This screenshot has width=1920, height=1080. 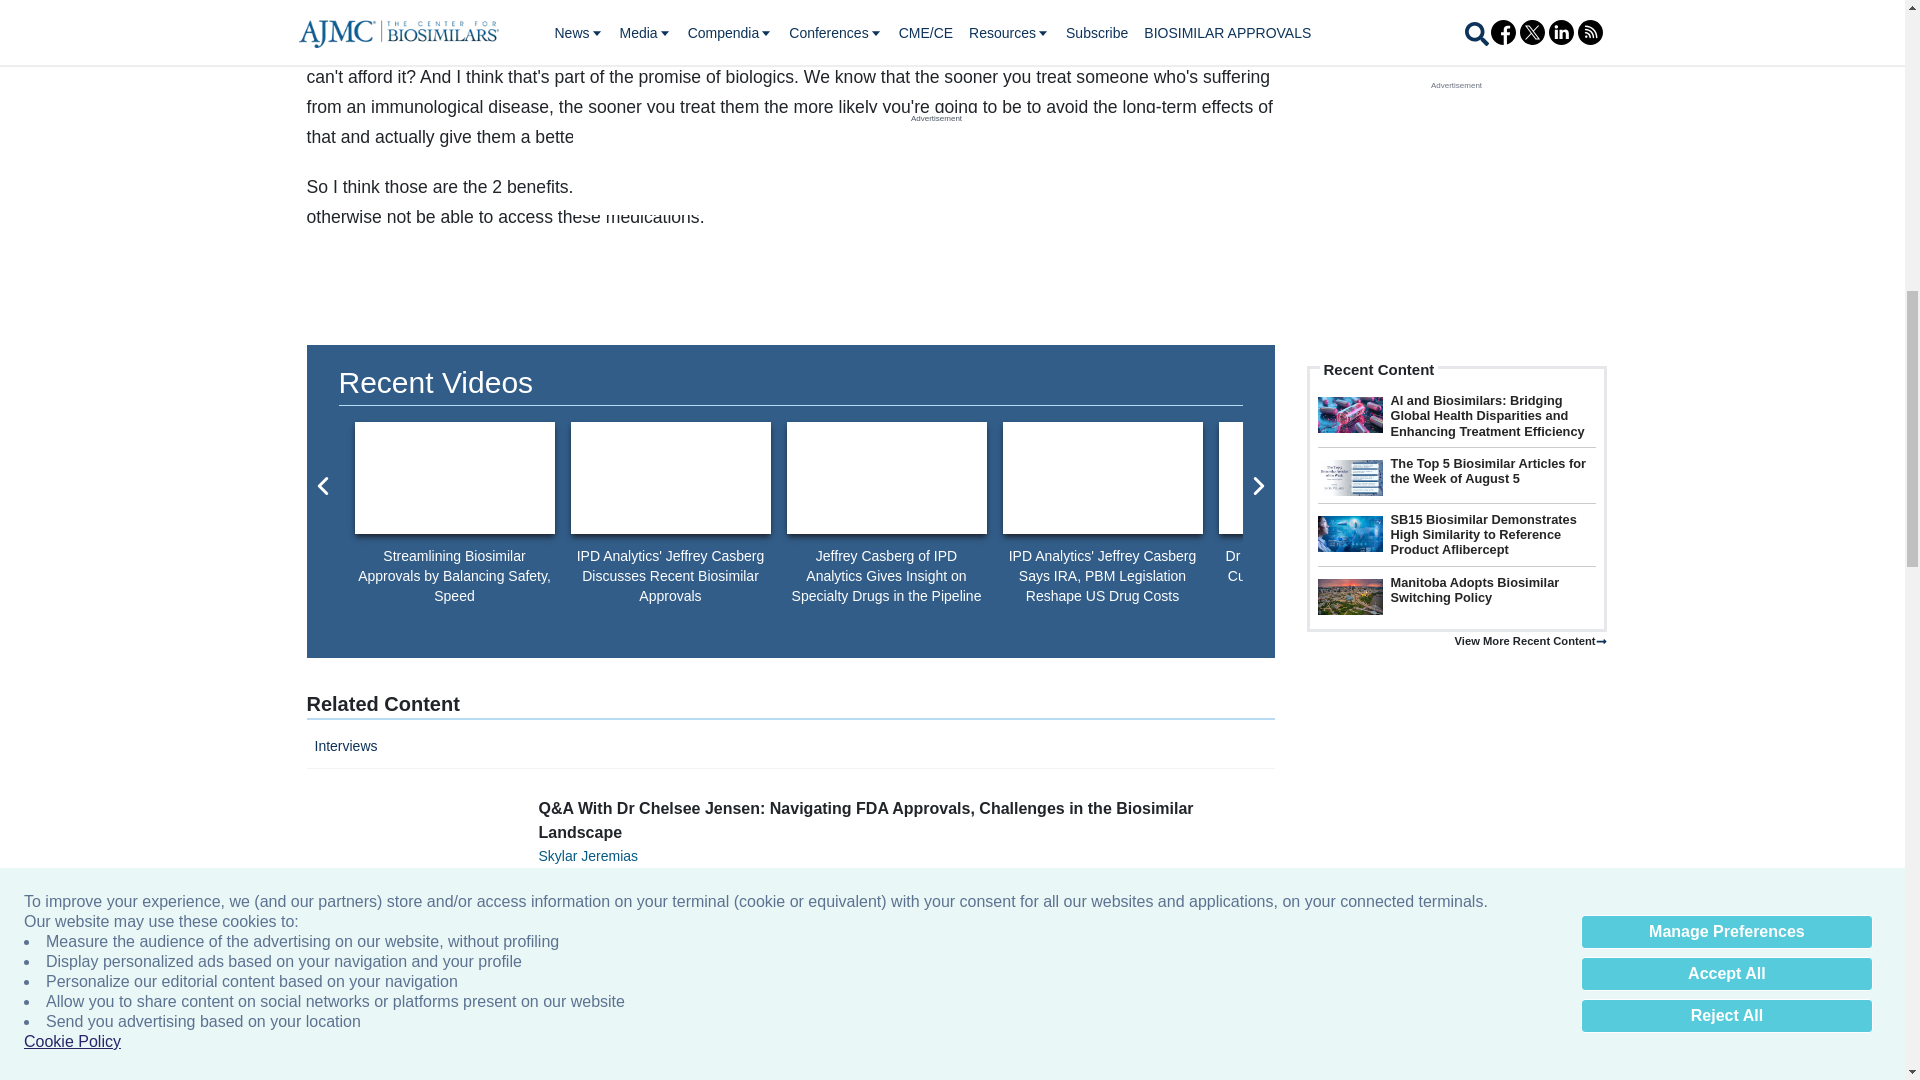 What do you see at coordinates (886, 478) in the screenshot?
I see `Jeffrey Casberg, RPh, MS. ` at bounding box center [886, 478].